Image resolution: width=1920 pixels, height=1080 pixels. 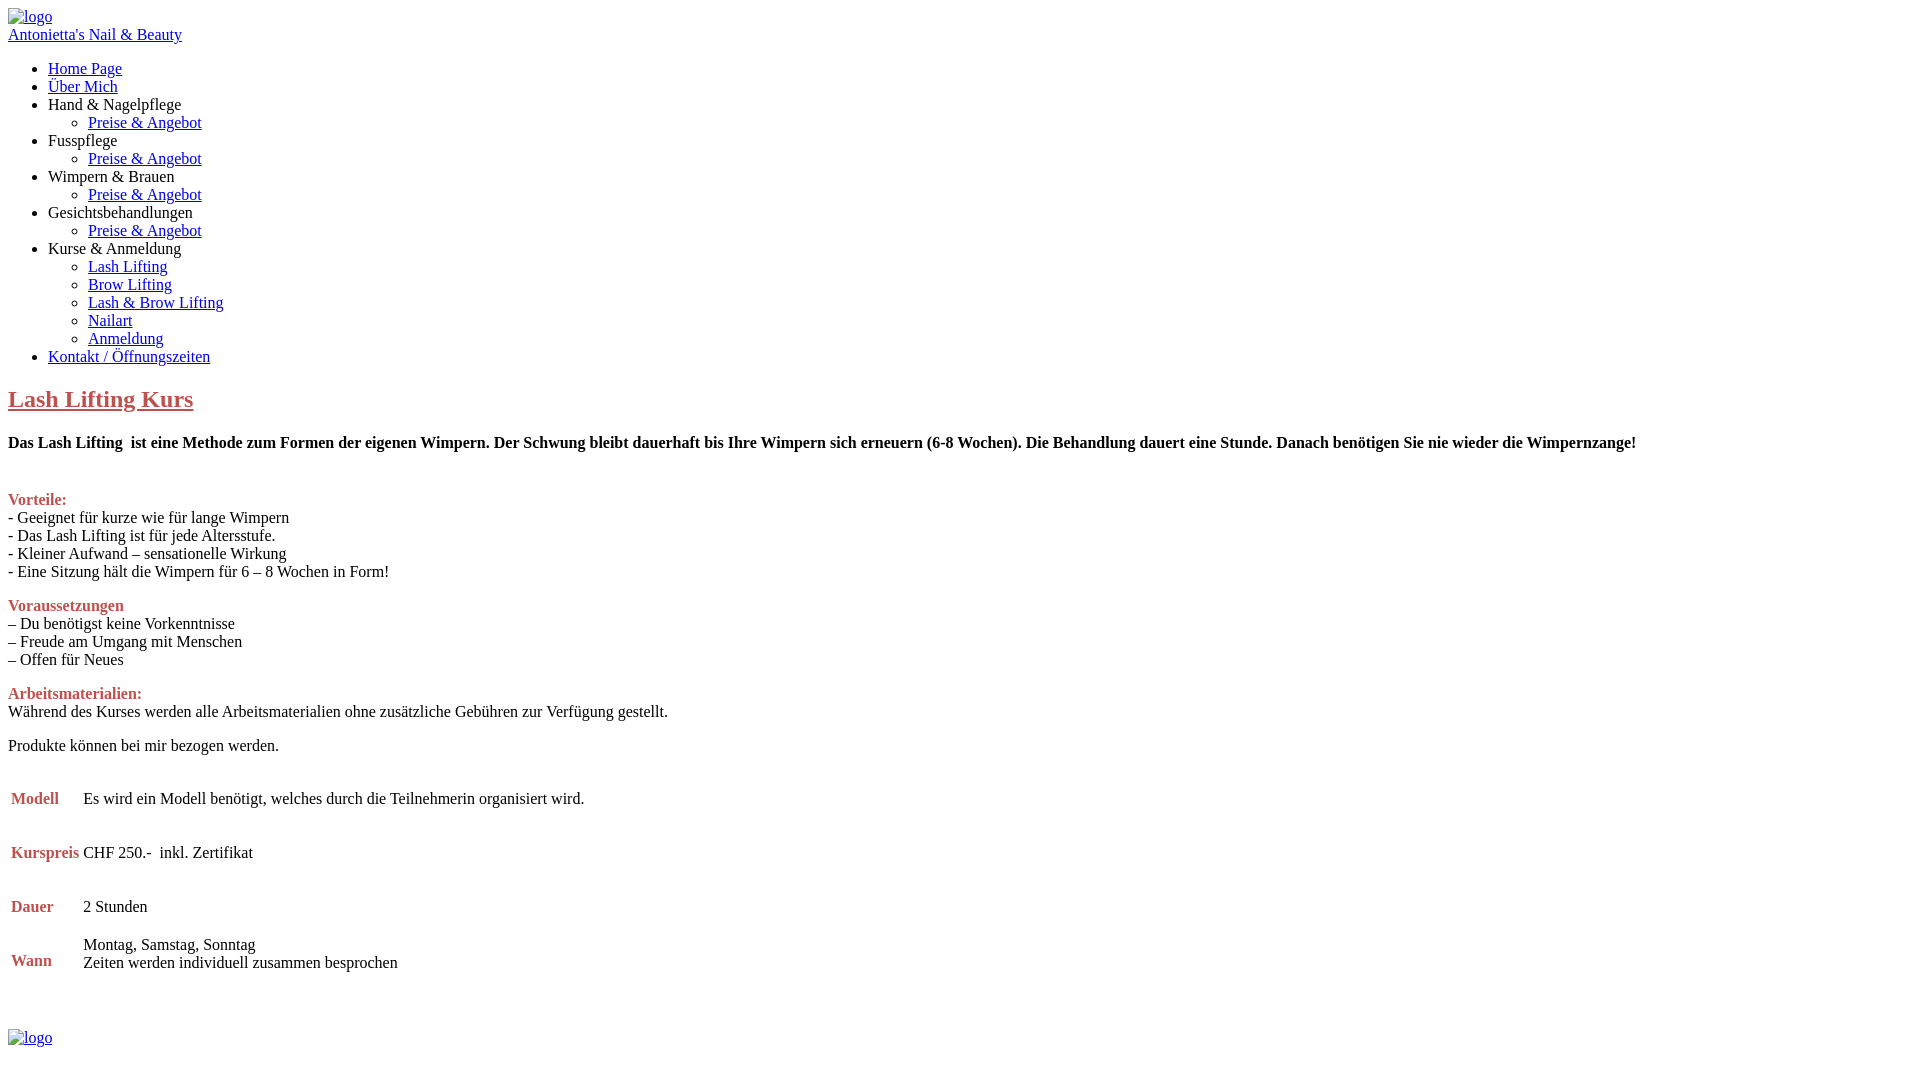 What do you see at coordinates (130, 284) in the screenshot?
I see `Brow Lifting` at bounding box center [130, 284].